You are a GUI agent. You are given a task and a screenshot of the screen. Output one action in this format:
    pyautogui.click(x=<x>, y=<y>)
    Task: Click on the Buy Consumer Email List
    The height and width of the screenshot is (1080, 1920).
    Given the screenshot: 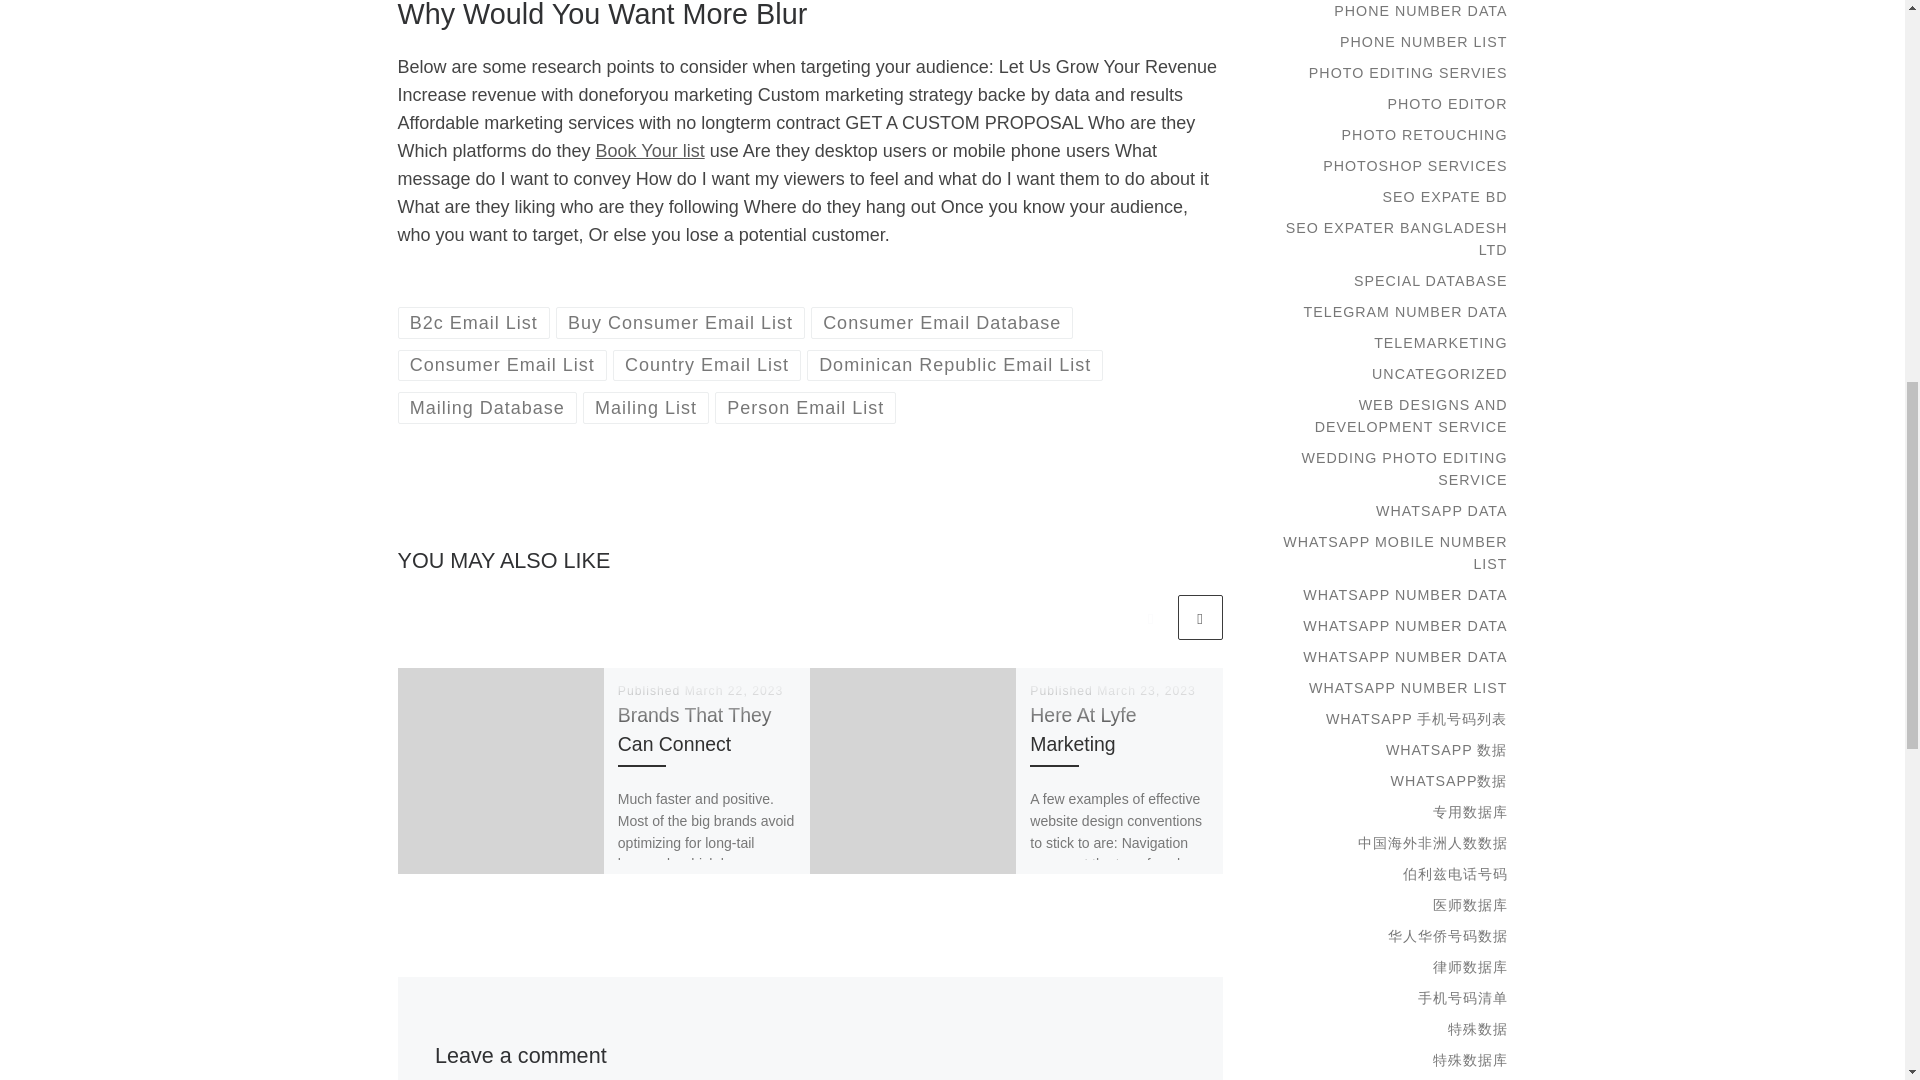 What is the action you would take?
    pyautogui.click(x=681, y=322)
    